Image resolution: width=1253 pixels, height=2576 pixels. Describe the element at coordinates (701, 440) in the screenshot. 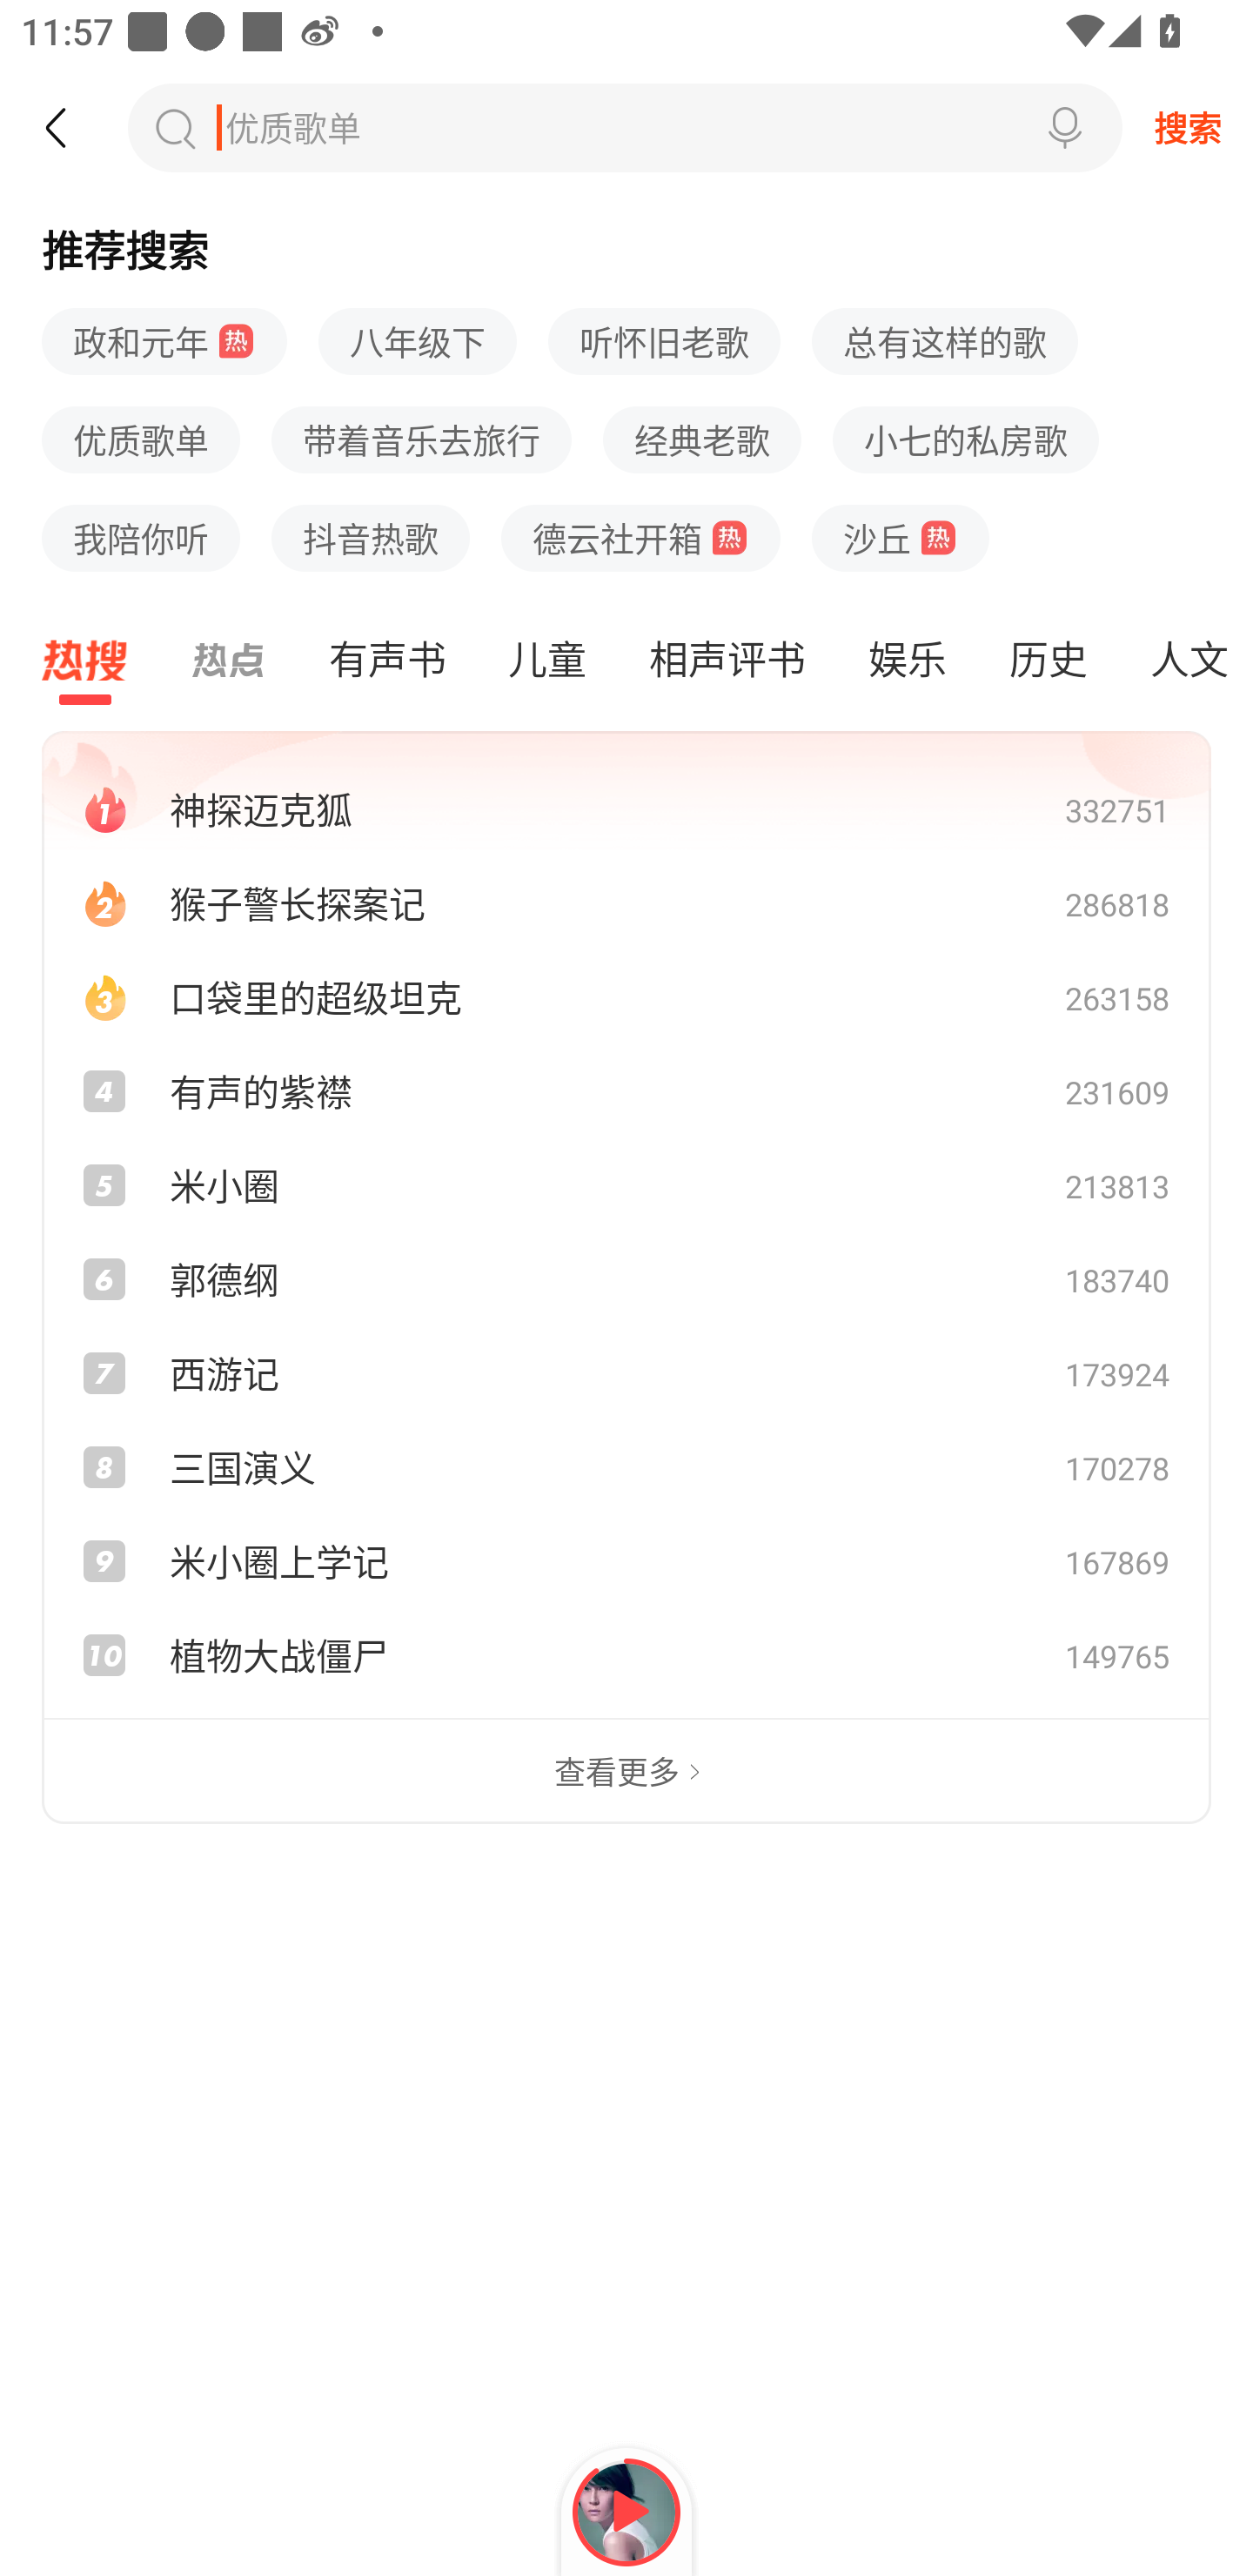

I see `经典老歌` at that location.